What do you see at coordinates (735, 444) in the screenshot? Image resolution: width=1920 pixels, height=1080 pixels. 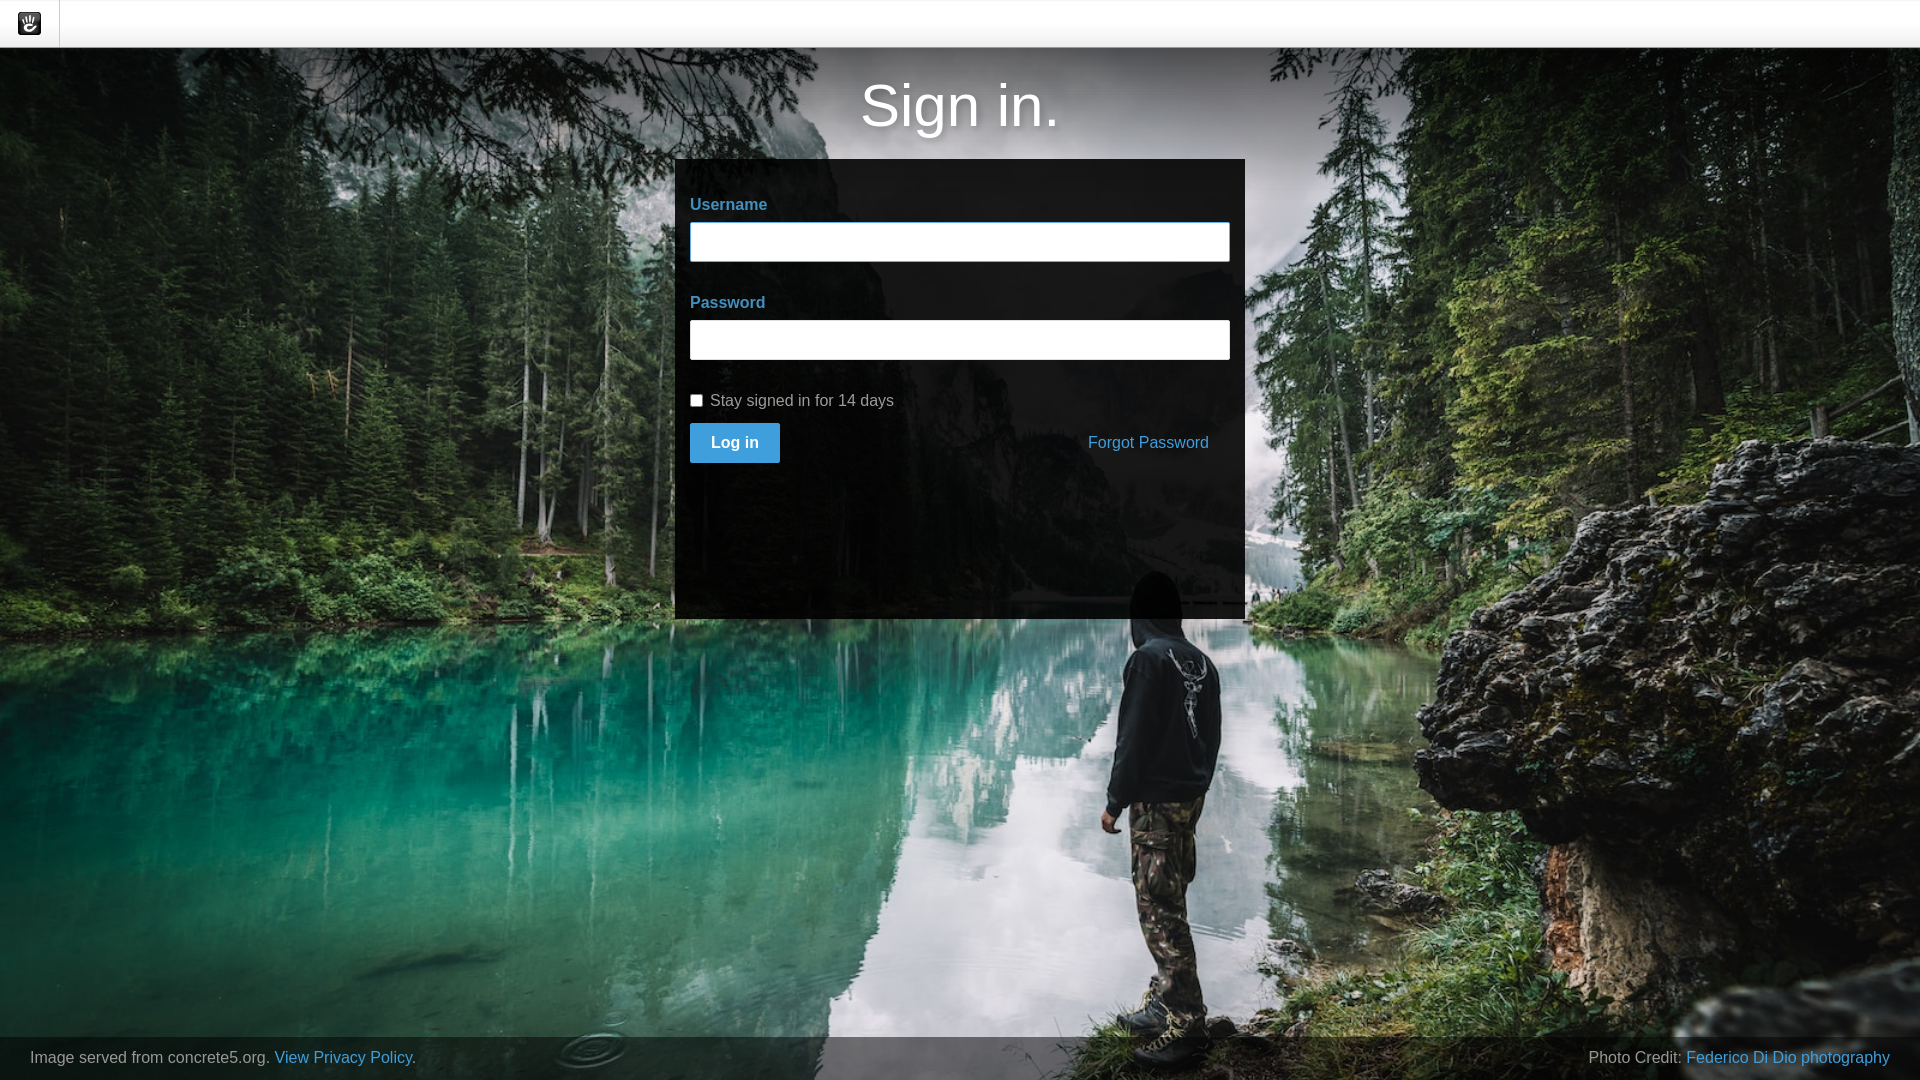 I see `Log in` at bounding box center [735, 444].